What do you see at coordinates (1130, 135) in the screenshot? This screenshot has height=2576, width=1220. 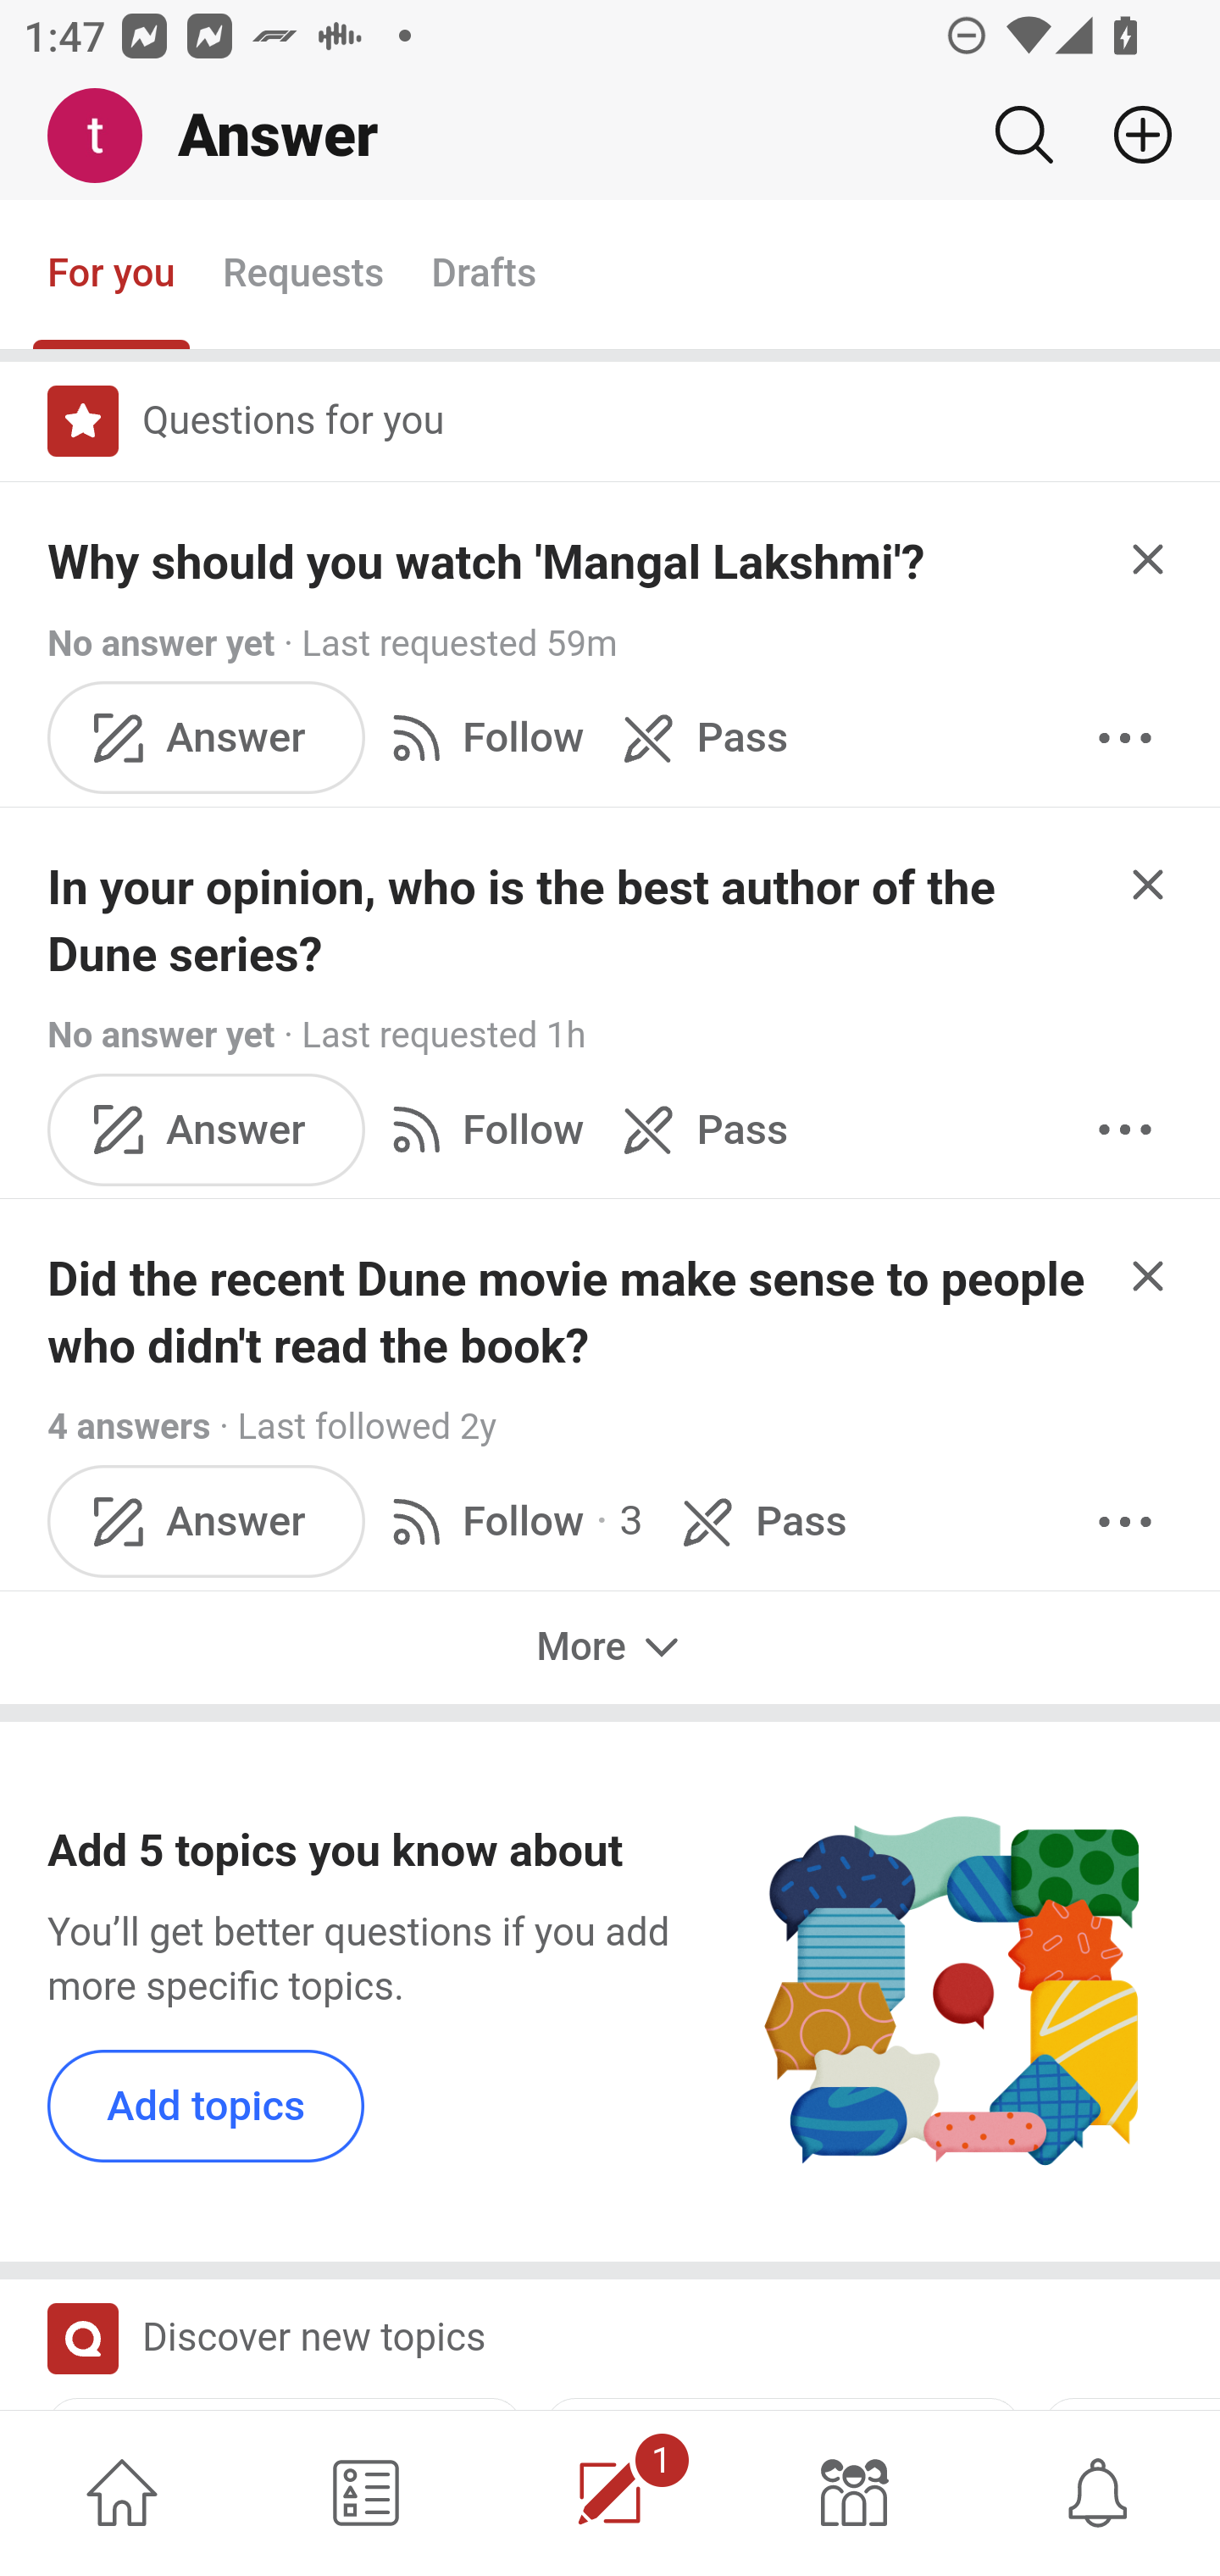 I see `Add` at bounding box center [1130, 135].